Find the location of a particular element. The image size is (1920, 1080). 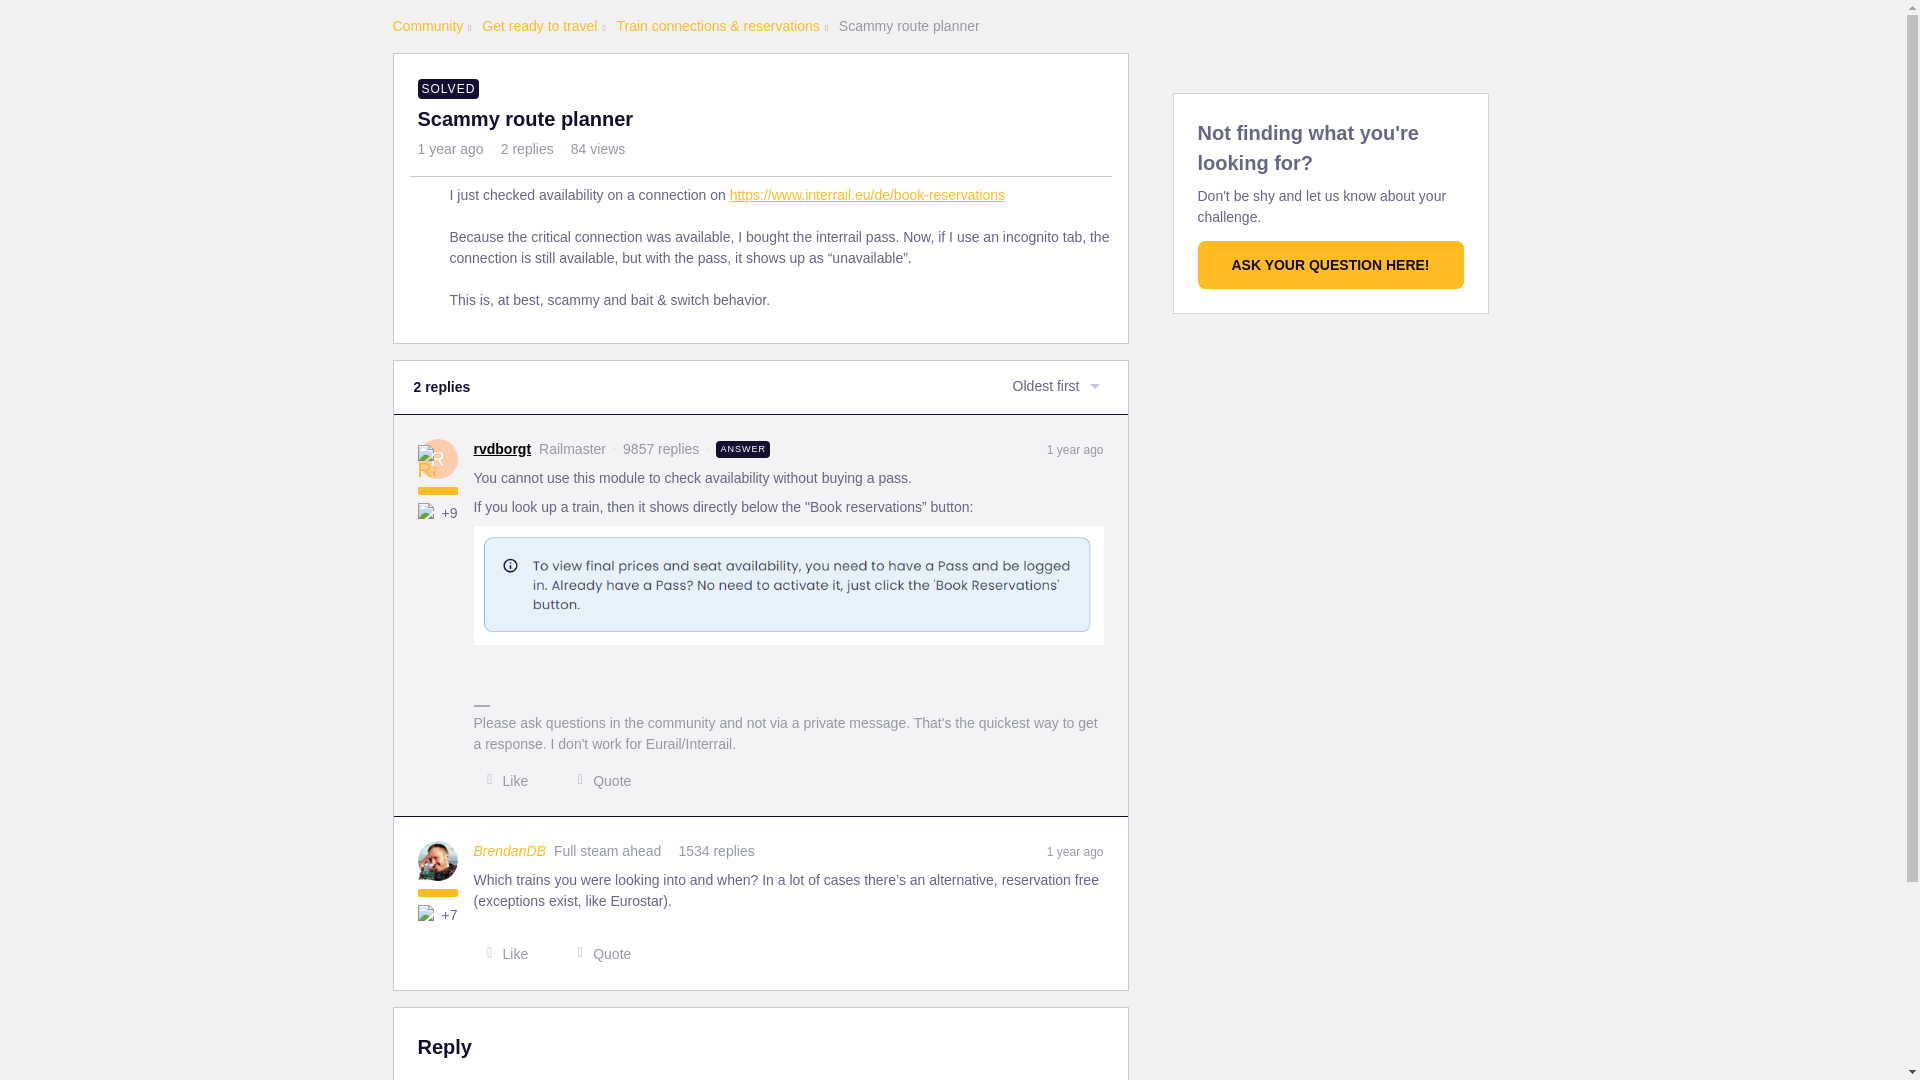

Get ready to travel is located at coordinates (539, 26).